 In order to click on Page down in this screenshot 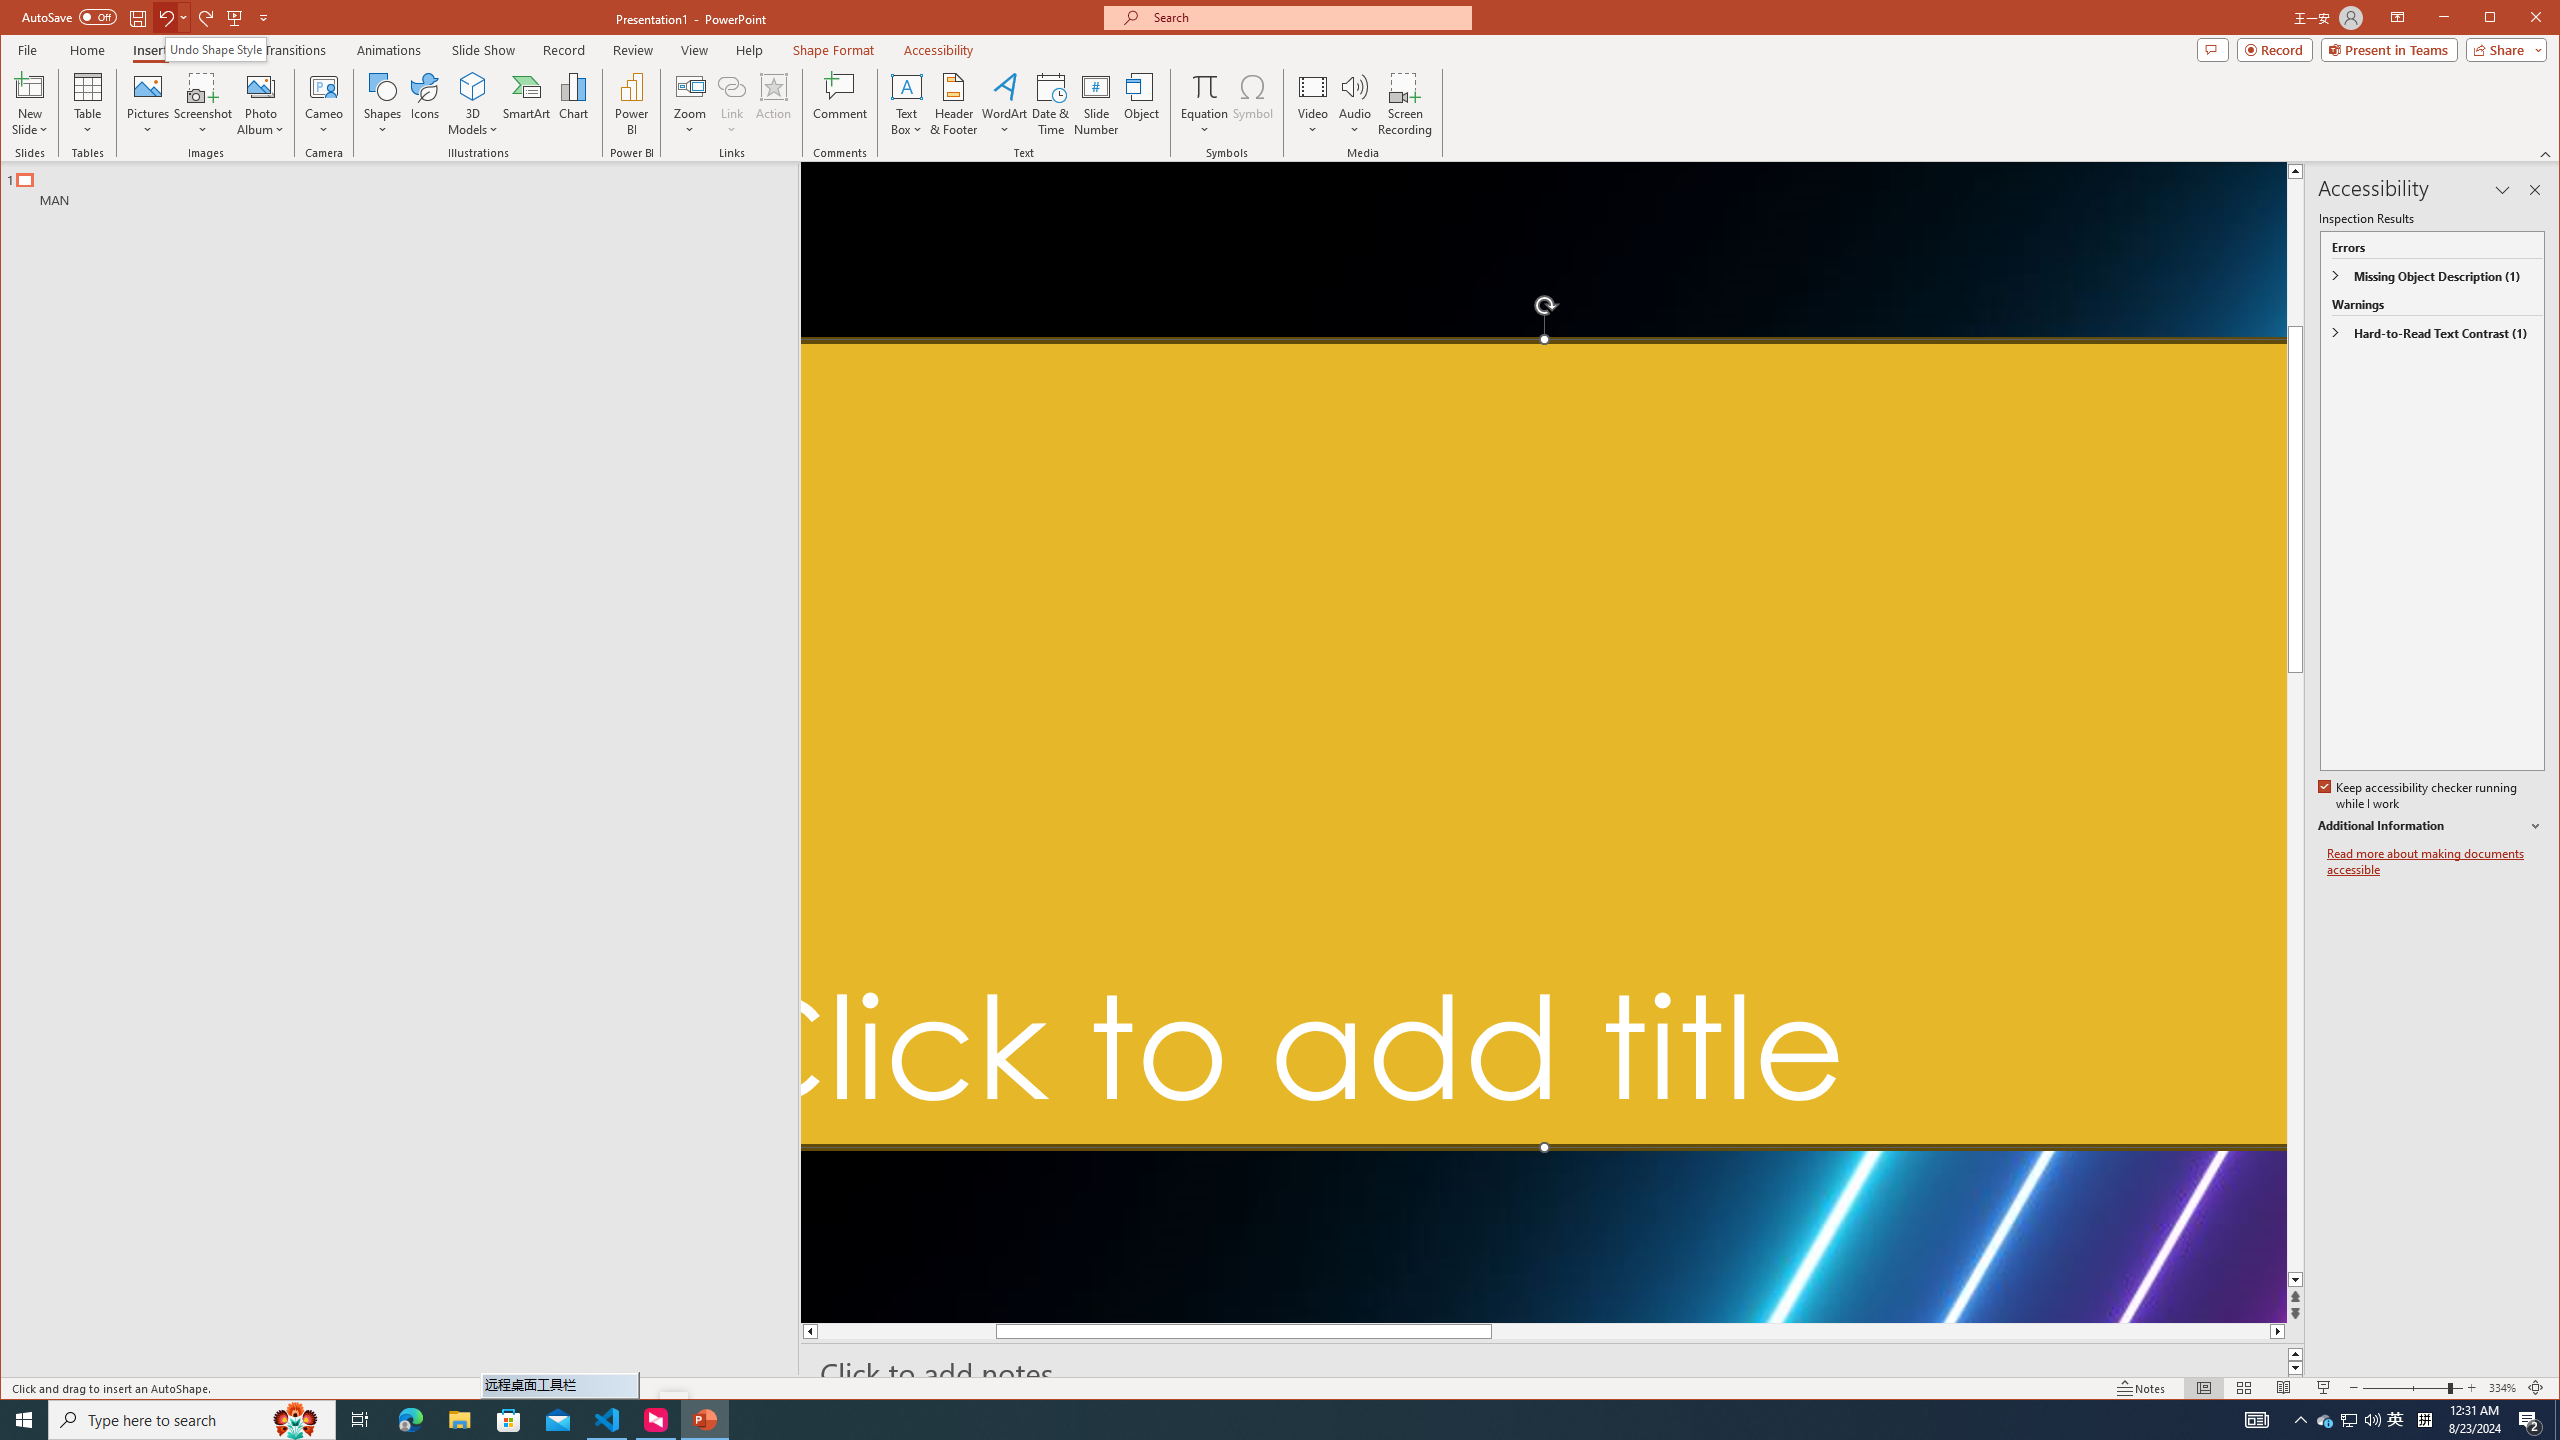, I will do `click(2295, 1062)`.